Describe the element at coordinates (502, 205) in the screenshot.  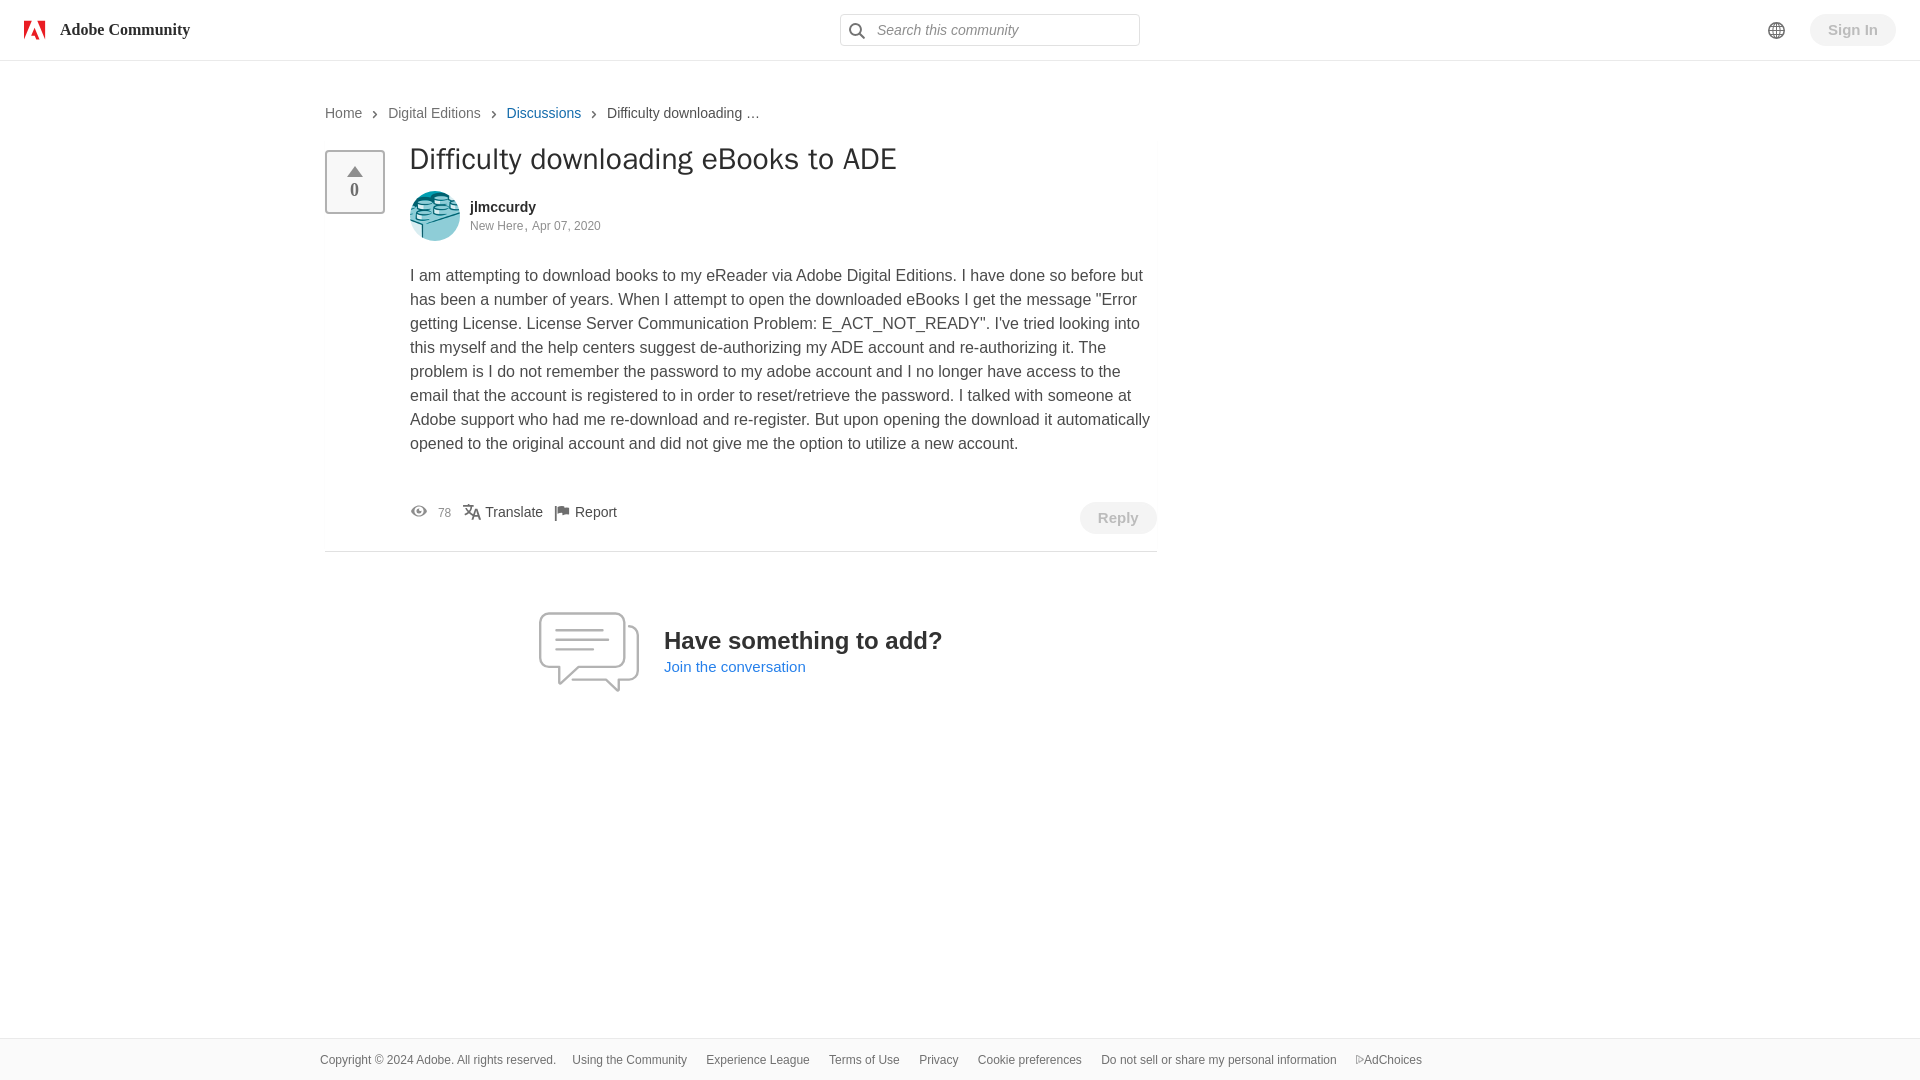
I see `jlmccurdy` at that location.